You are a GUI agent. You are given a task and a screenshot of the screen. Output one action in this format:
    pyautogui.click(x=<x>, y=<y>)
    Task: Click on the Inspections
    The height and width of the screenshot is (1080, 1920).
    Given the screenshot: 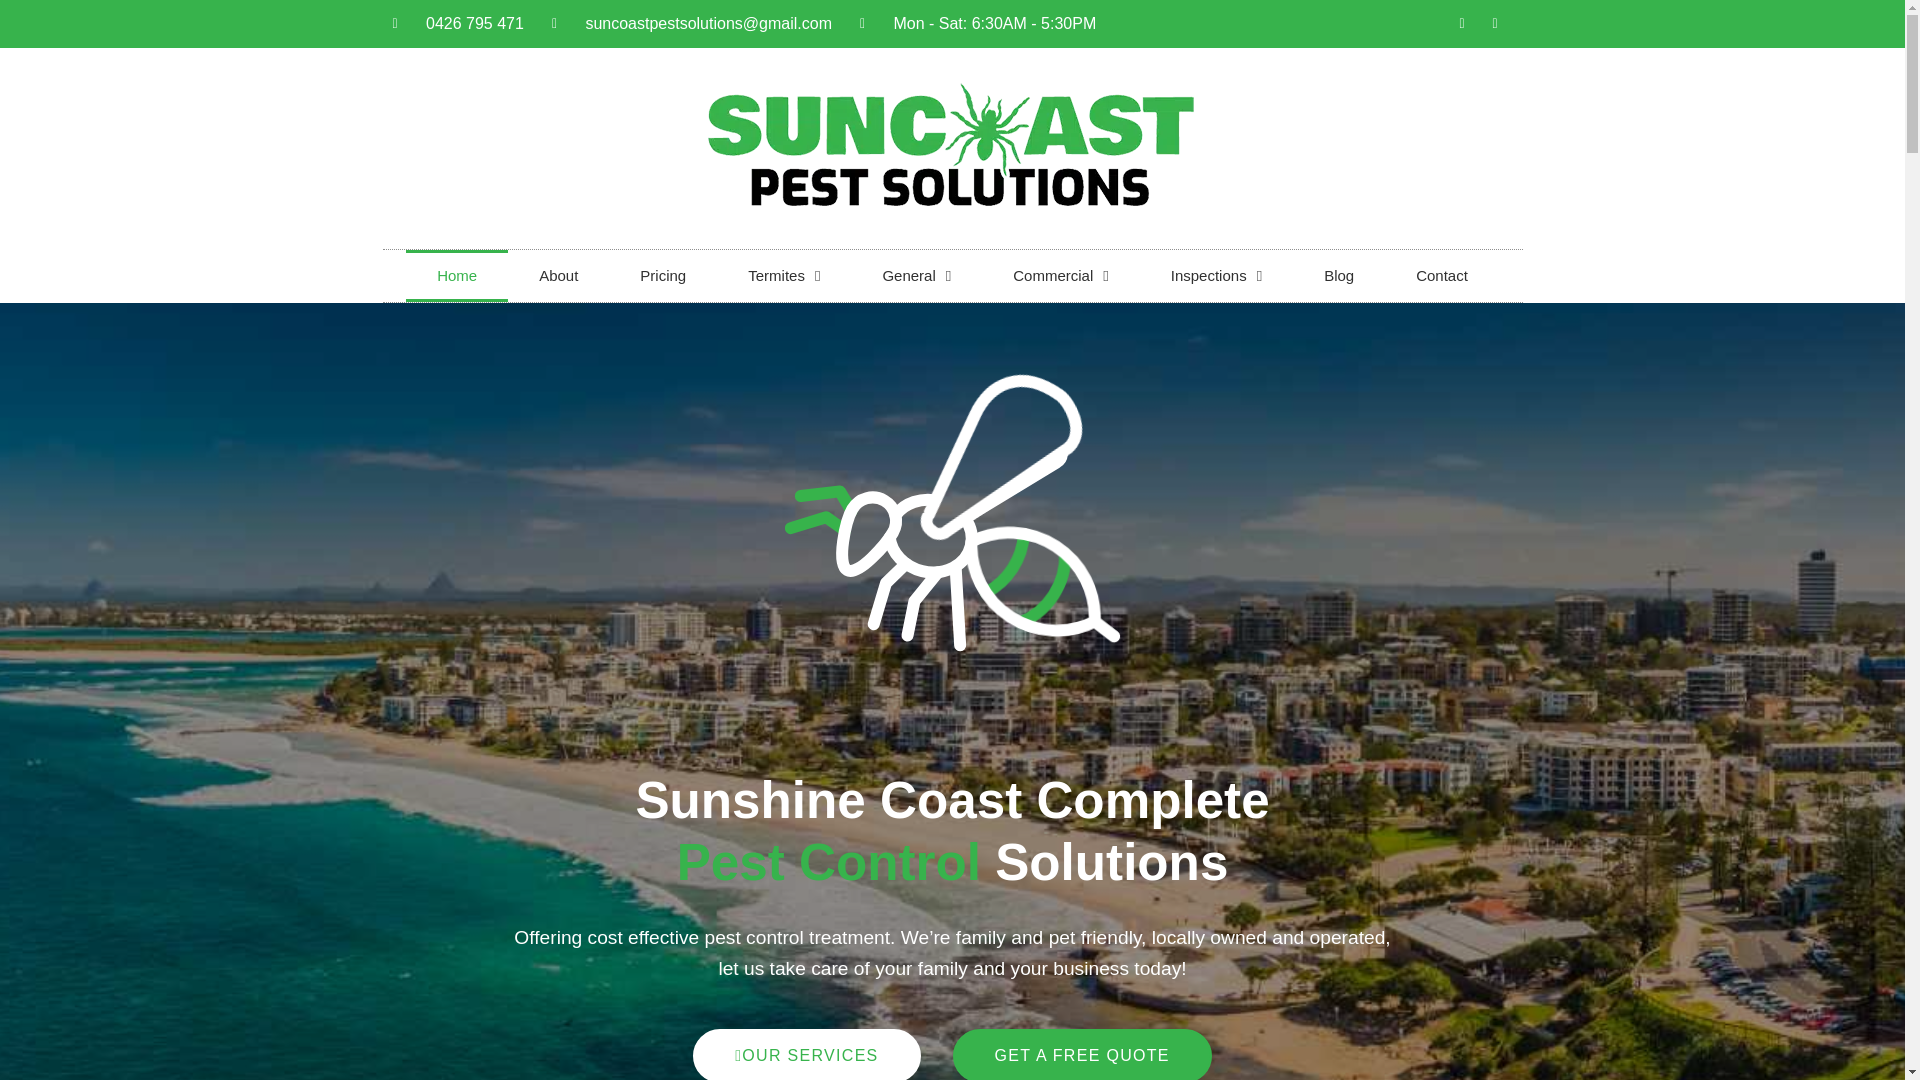 What is the action you would take?
    pyautogui.click(x=1216, y=276)
    